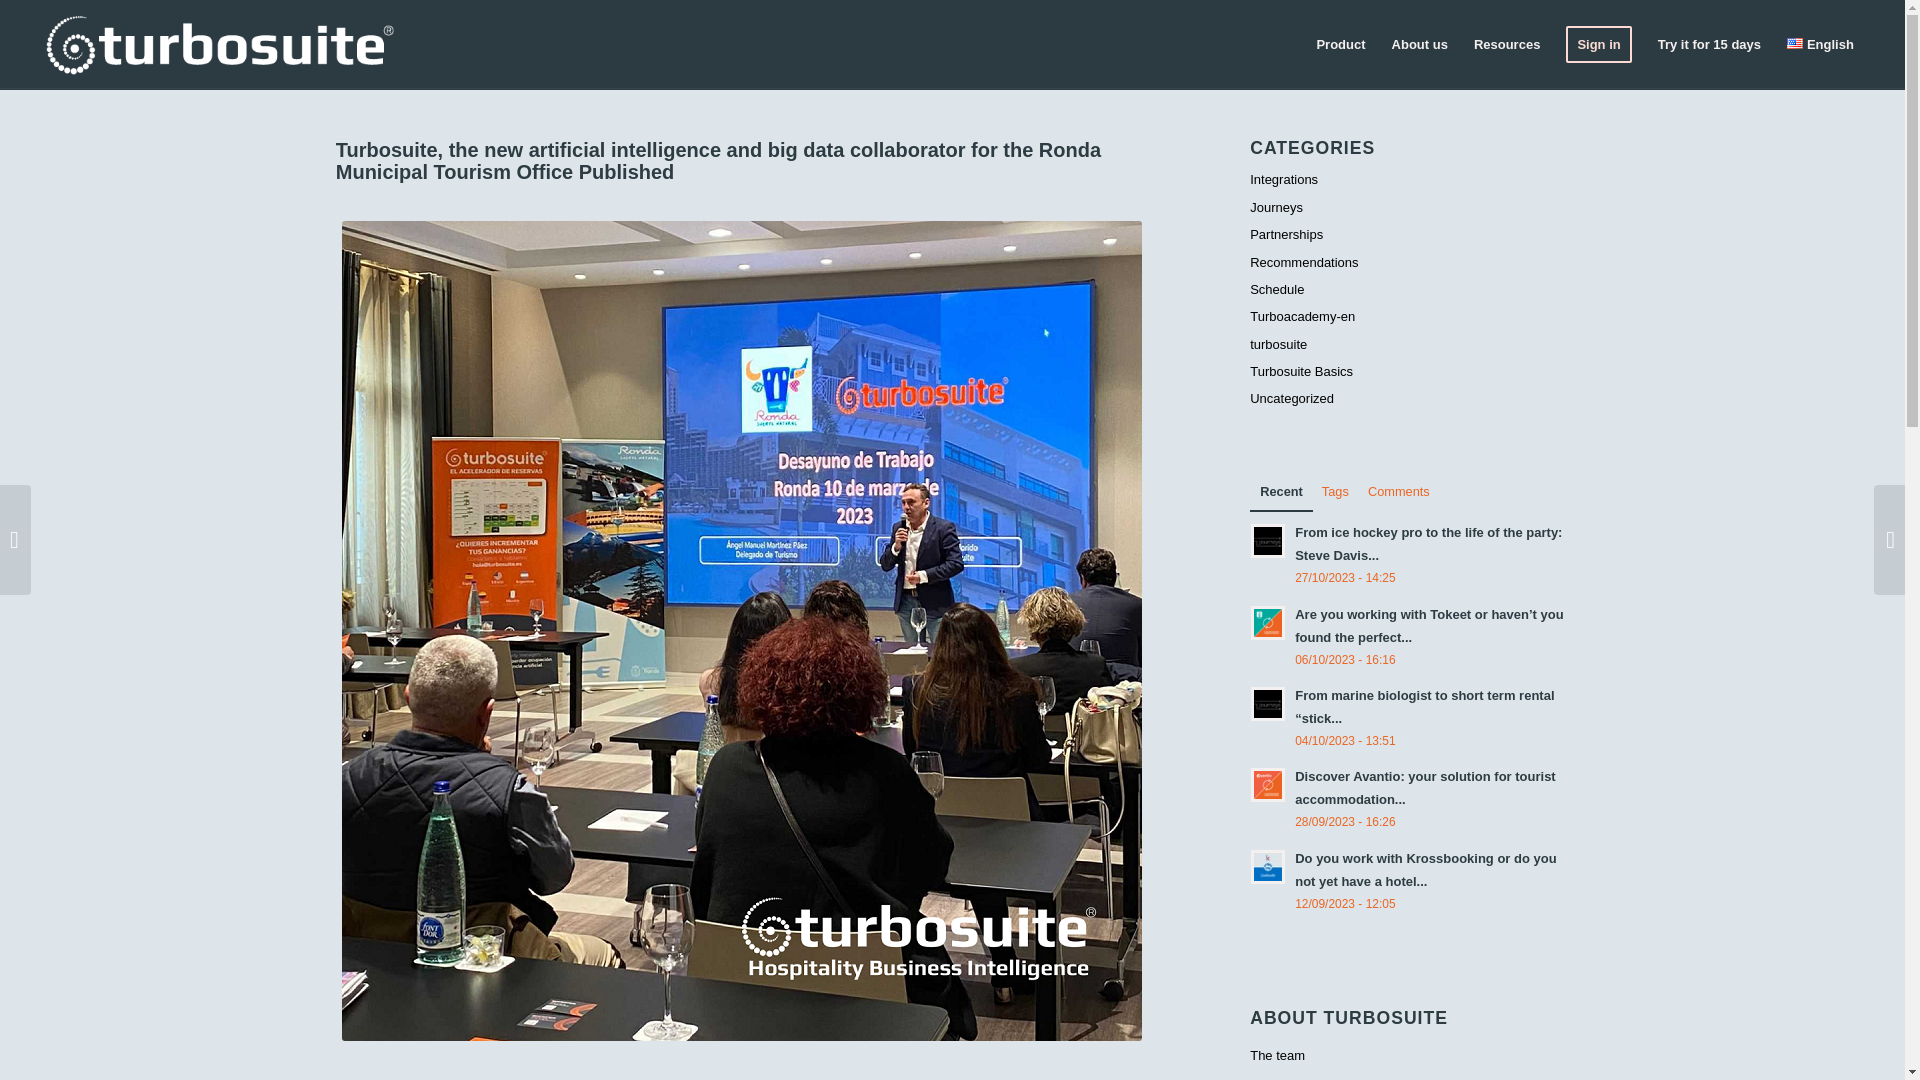 The image size is (1920, 1080). I want to click on Sign in, so click(1598, 44).